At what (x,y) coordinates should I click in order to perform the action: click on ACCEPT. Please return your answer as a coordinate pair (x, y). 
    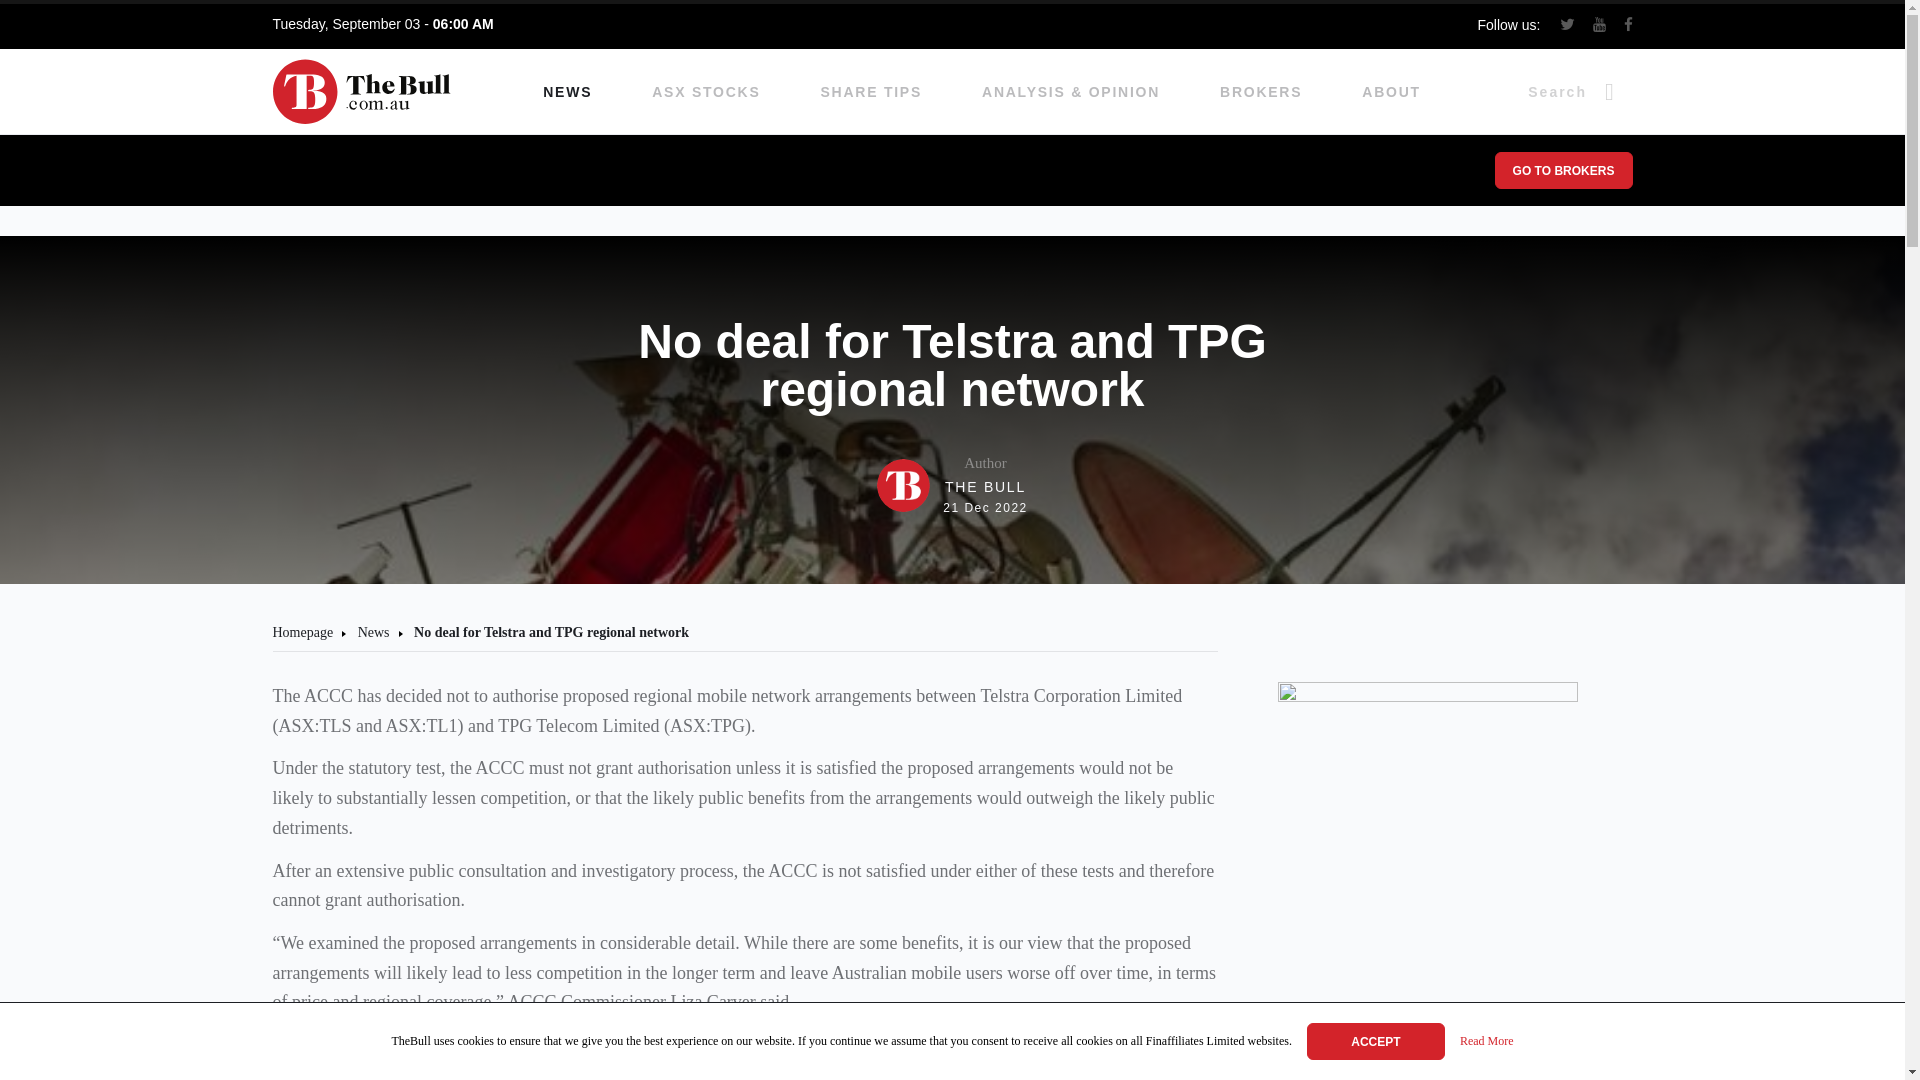
    Looking at the image, I should click on (1376, 1040).